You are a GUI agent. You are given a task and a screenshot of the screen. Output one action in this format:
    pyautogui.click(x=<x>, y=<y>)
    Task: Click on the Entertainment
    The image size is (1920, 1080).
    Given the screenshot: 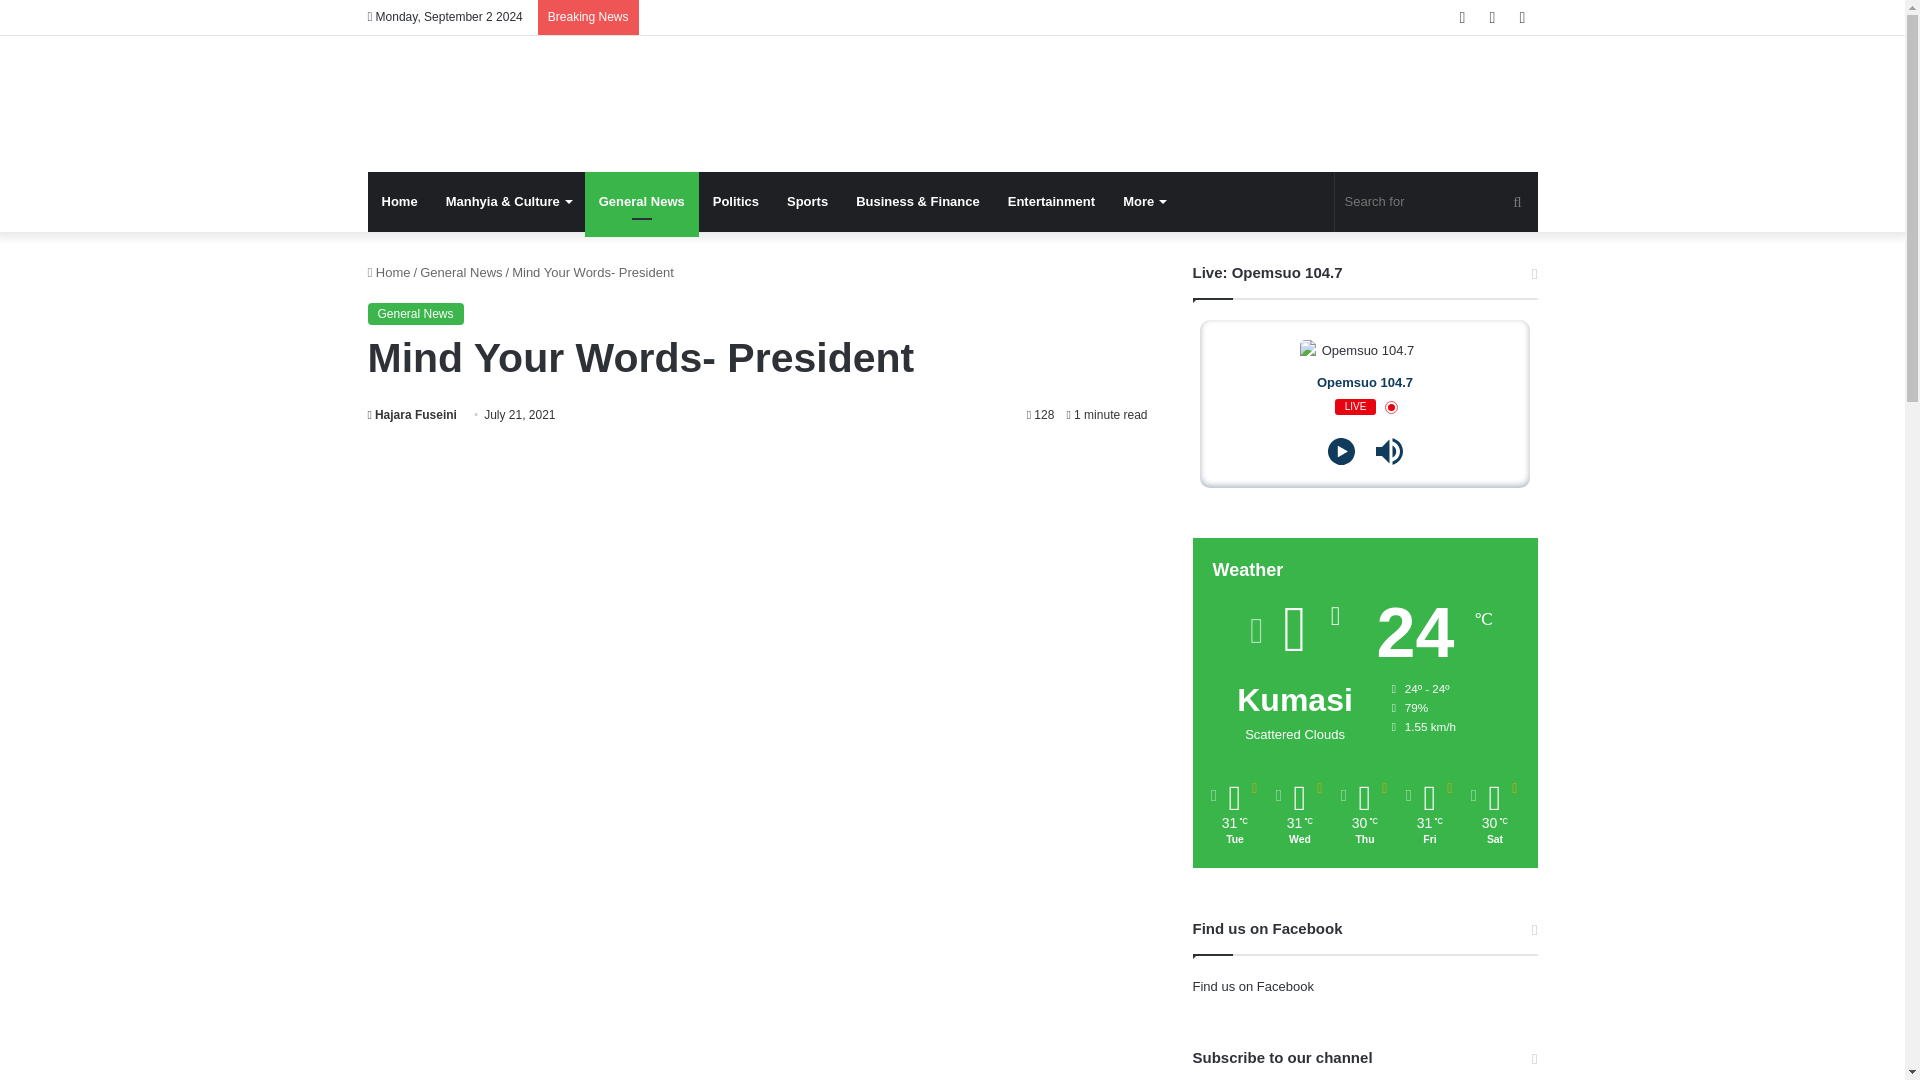 What is the action you would take?
    pyautogui.click(x=1052, y=202)
    